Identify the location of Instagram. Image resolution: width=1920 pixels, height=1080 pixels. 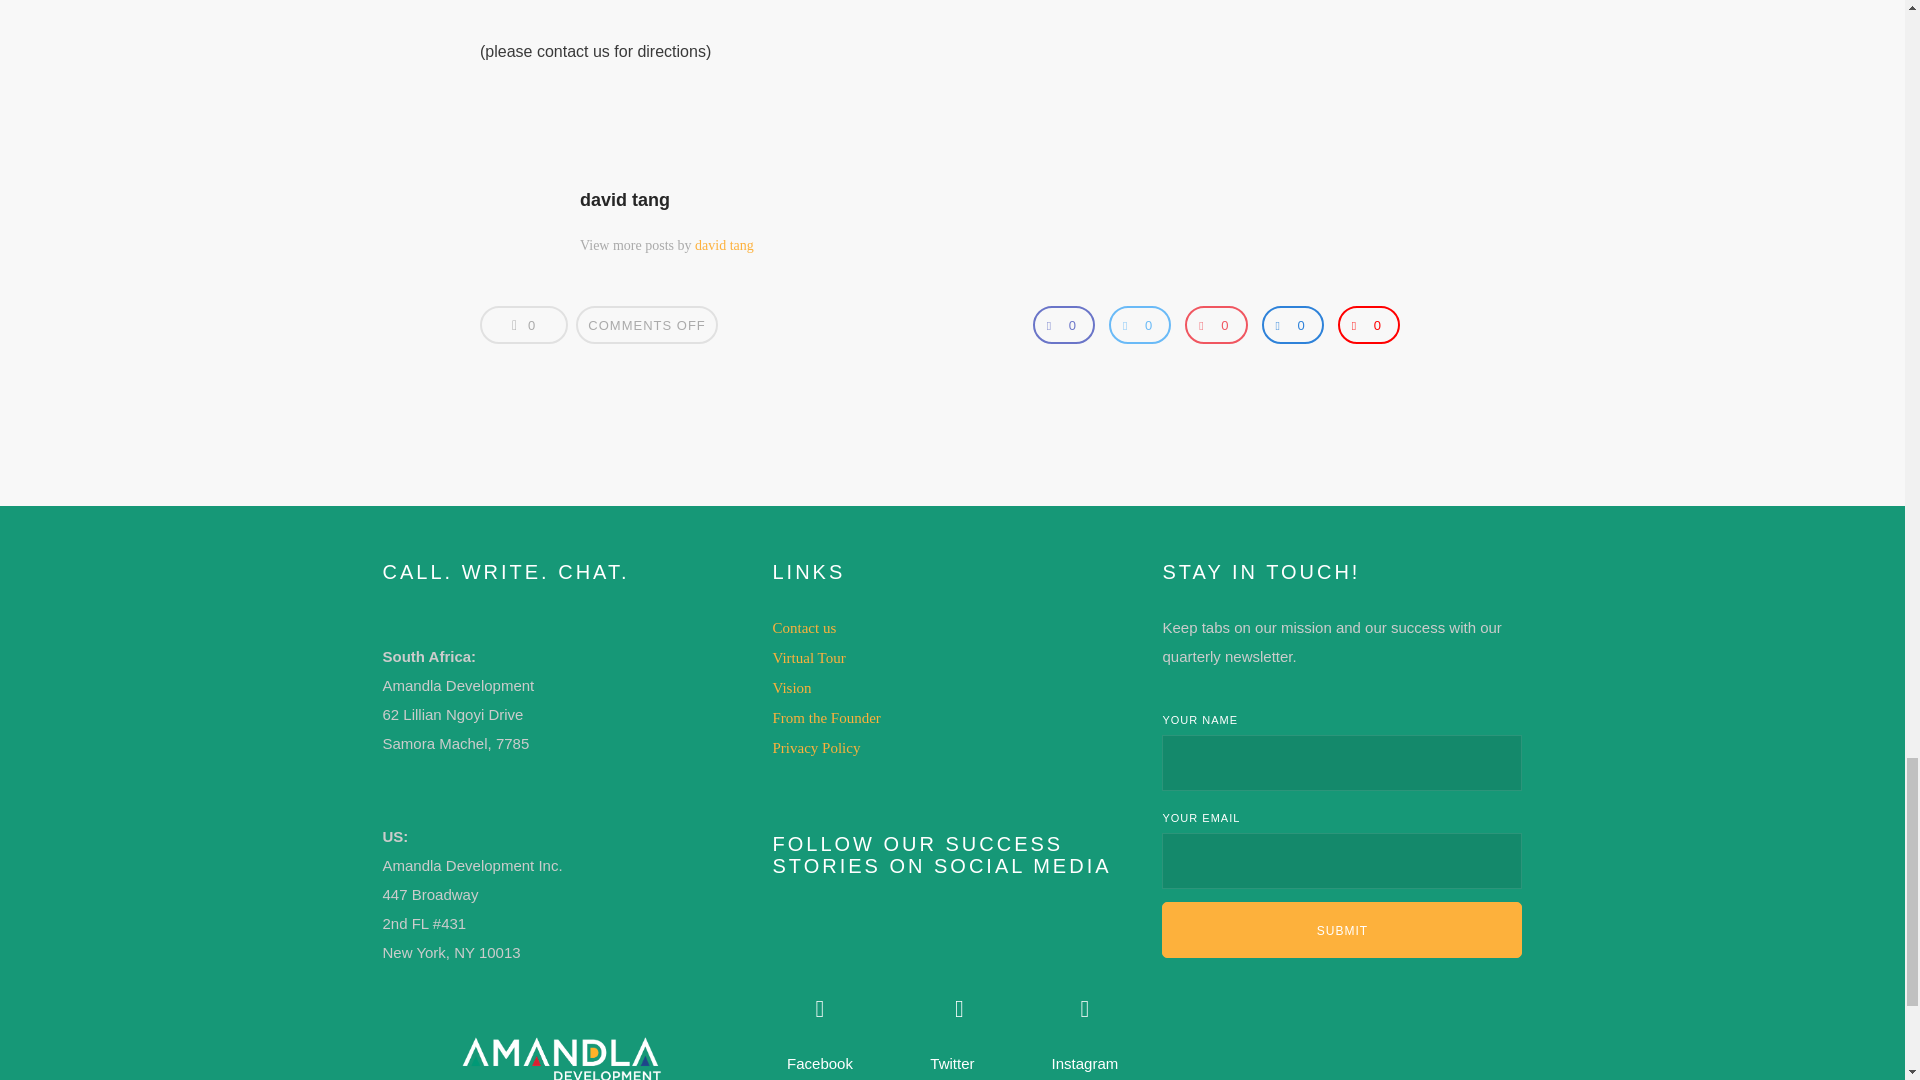
(1084, 989).